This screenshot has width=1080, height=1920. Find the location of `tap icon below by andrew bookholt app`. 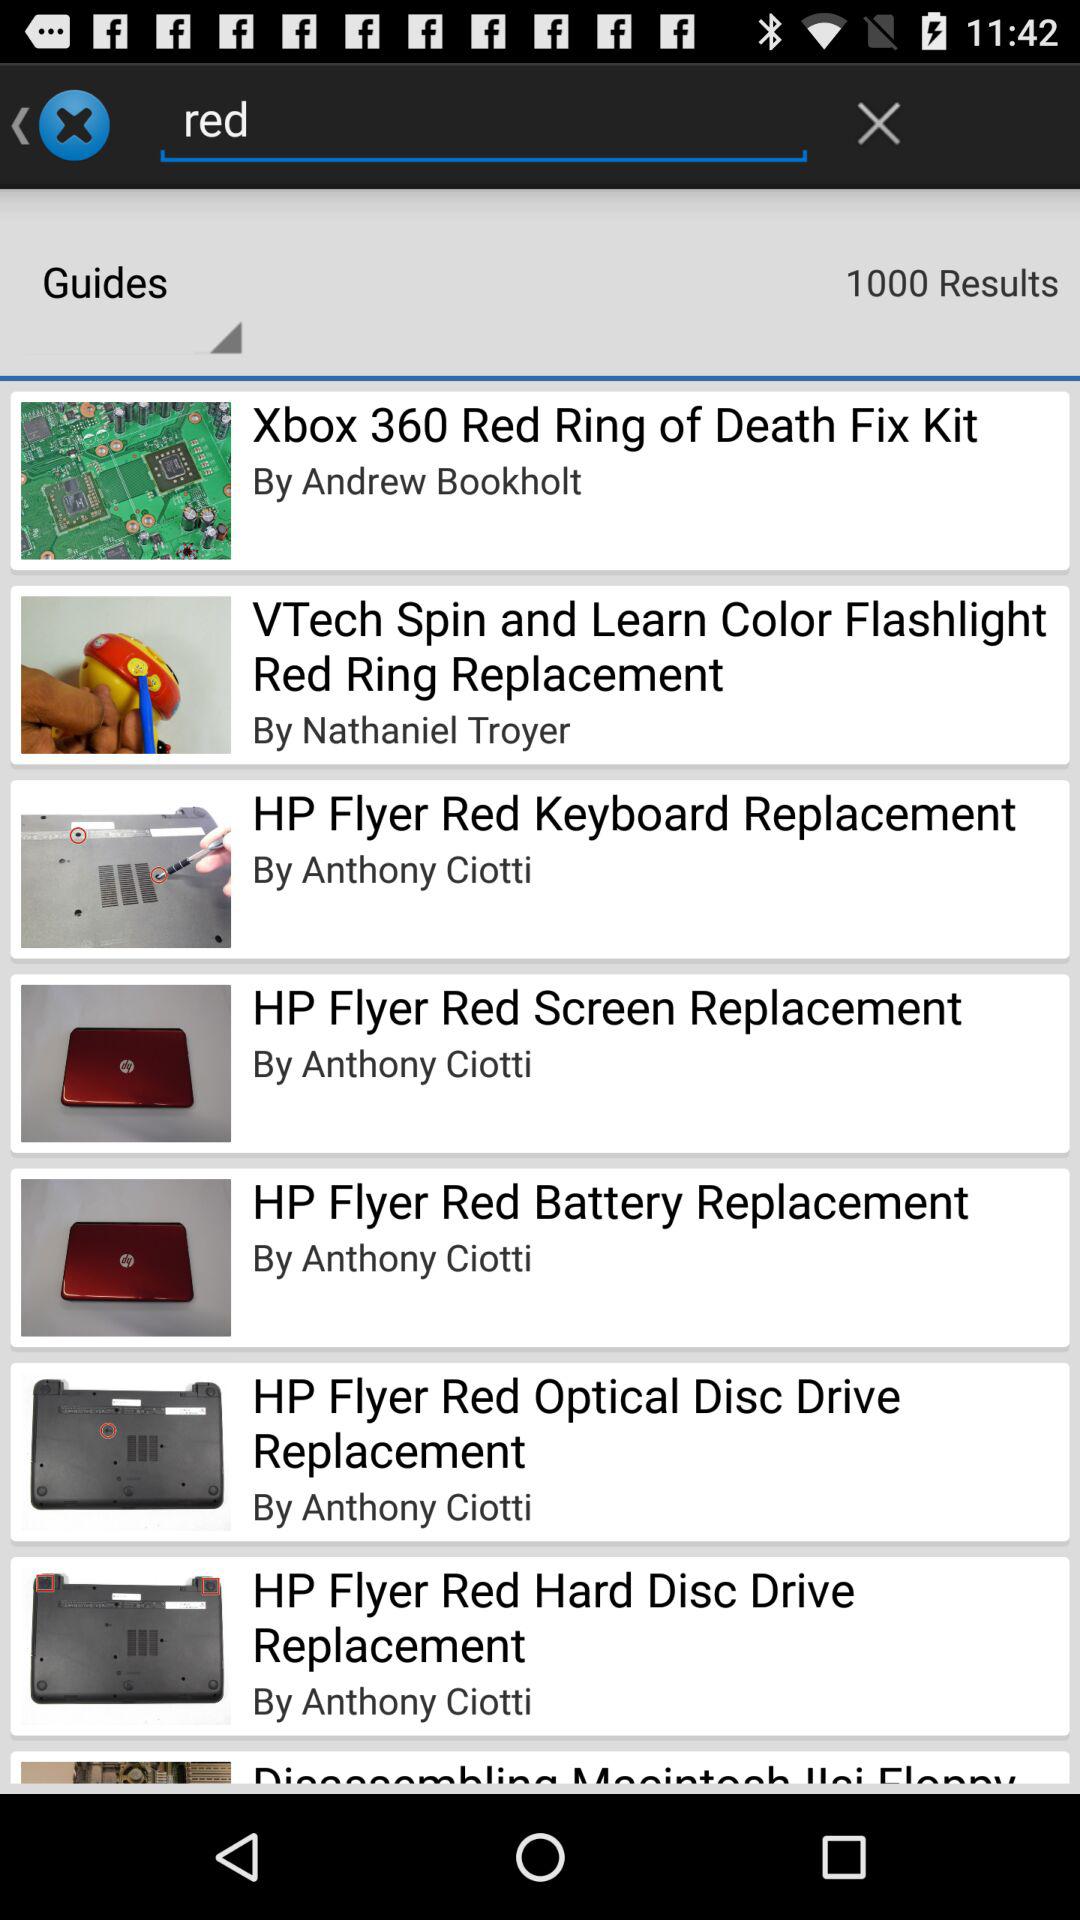

tap icon below by andrew bookholt app is located at coordinates (660, 644).